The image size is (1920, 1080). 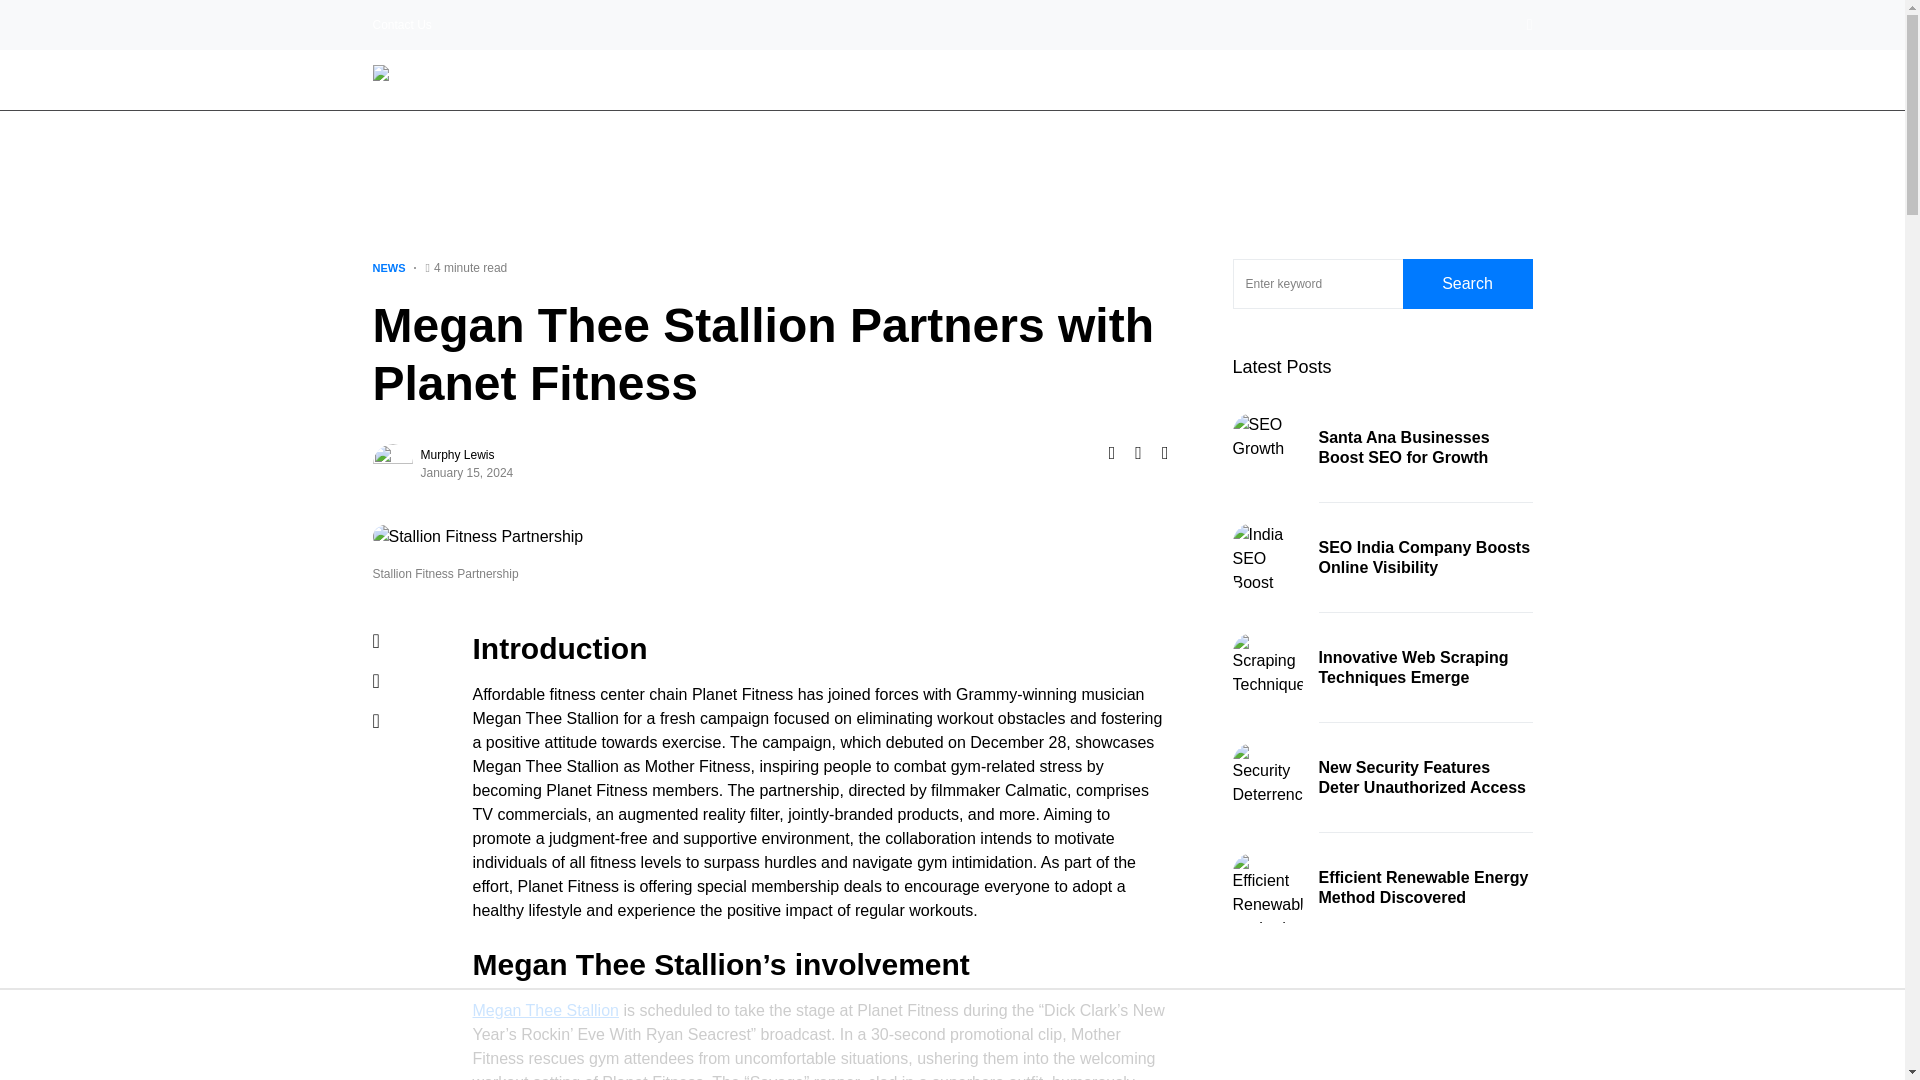 What do you see at coordinates (401, 25) in the screenshot?
I see `Contact Us` at bounding box center [401, 25].